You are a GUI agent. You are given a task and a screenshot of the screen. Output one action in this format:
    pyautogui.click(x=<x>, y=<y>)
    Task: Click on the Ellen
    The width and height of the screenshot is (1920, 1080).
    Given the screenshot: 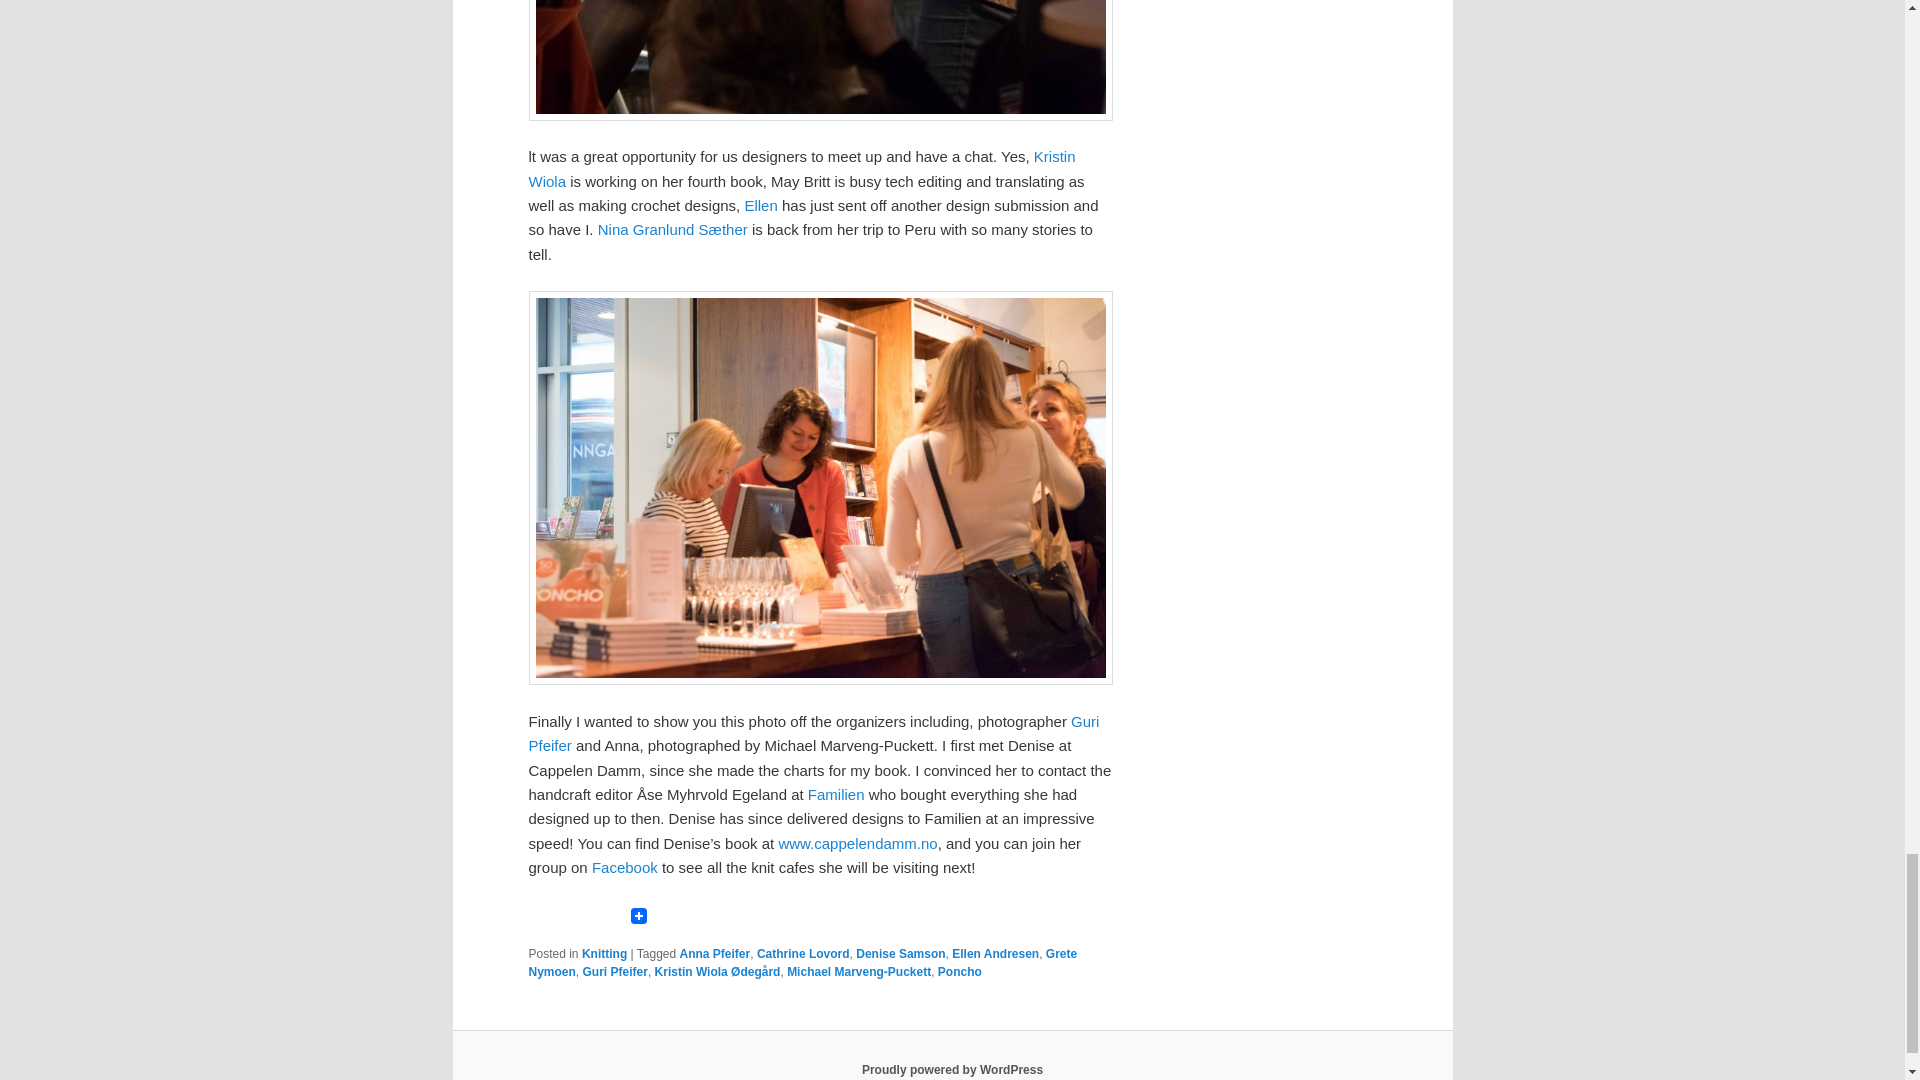 What is the action you would take?
    pyautogui.click(x=760, y=204)
    